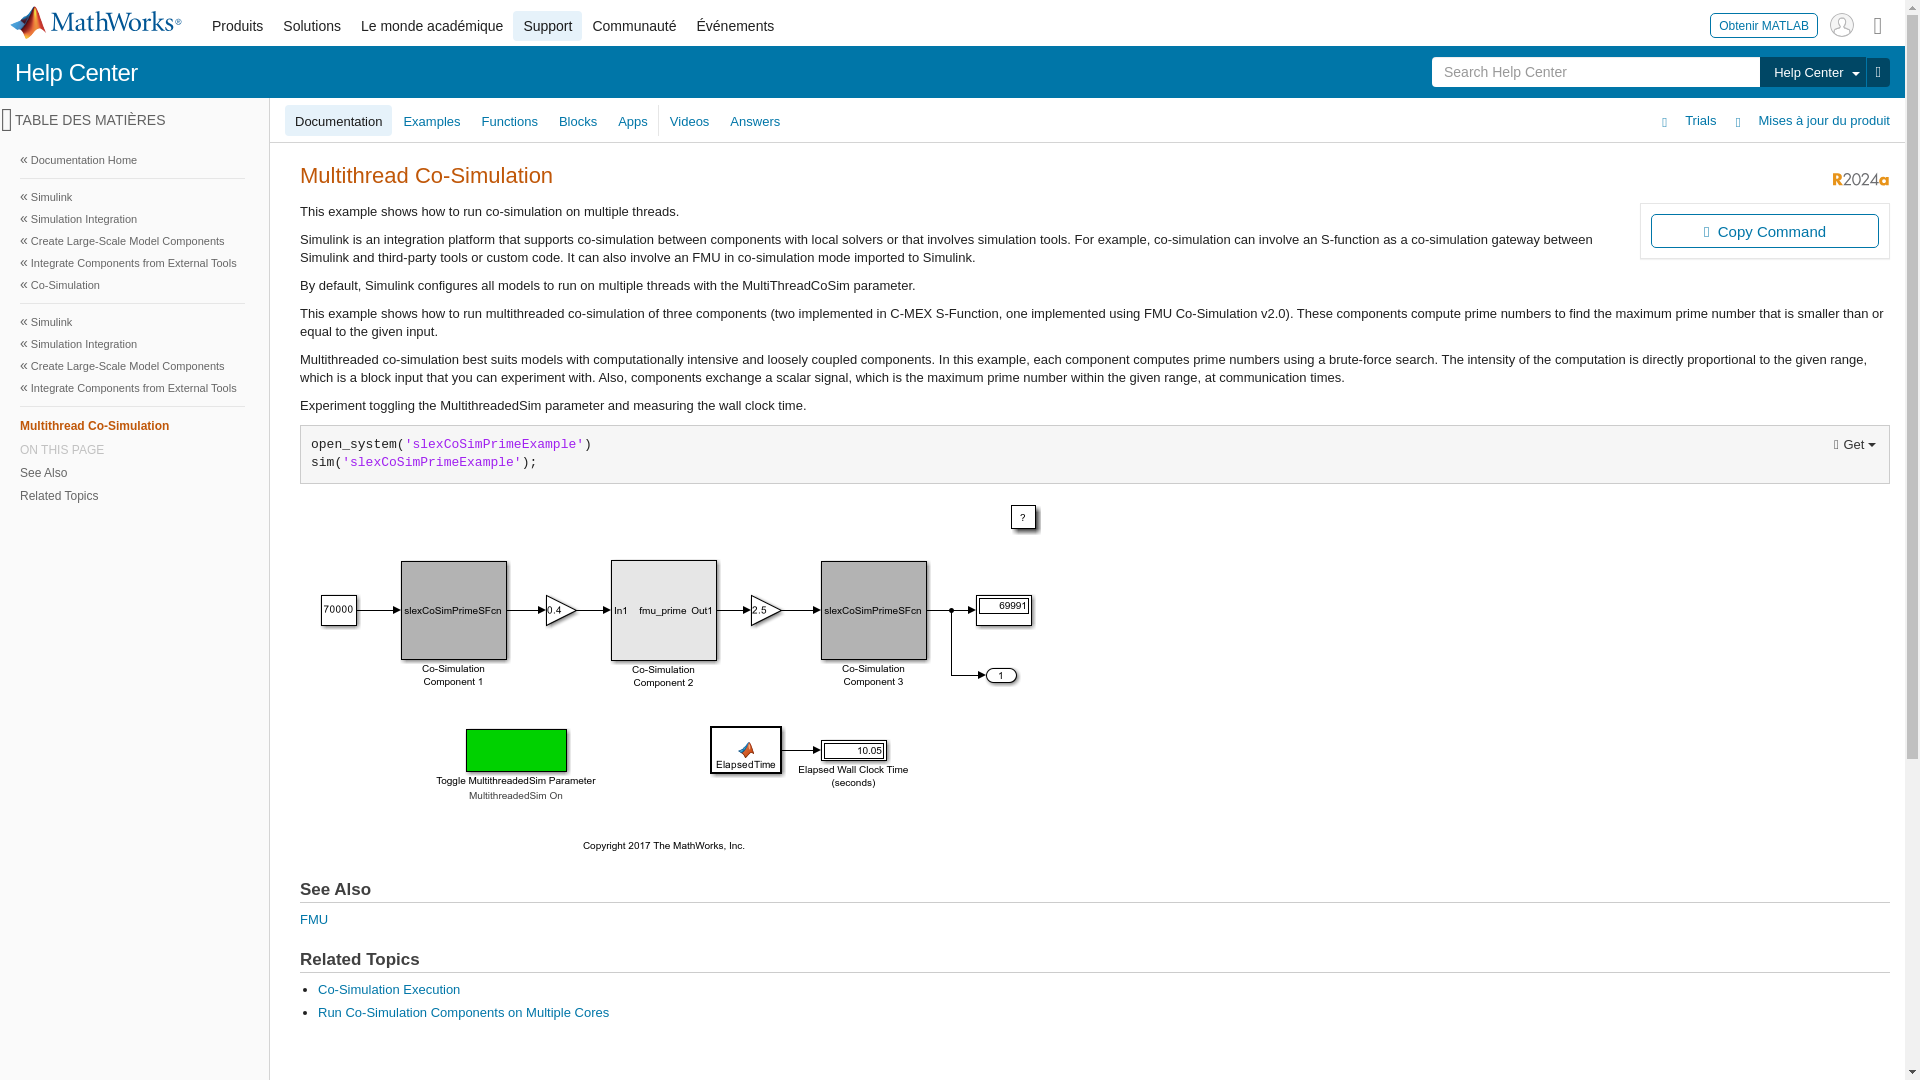  What do you see at coordinates (236, 26) in the screenshot?
I see `Produits` at bounding box center [236, 26].